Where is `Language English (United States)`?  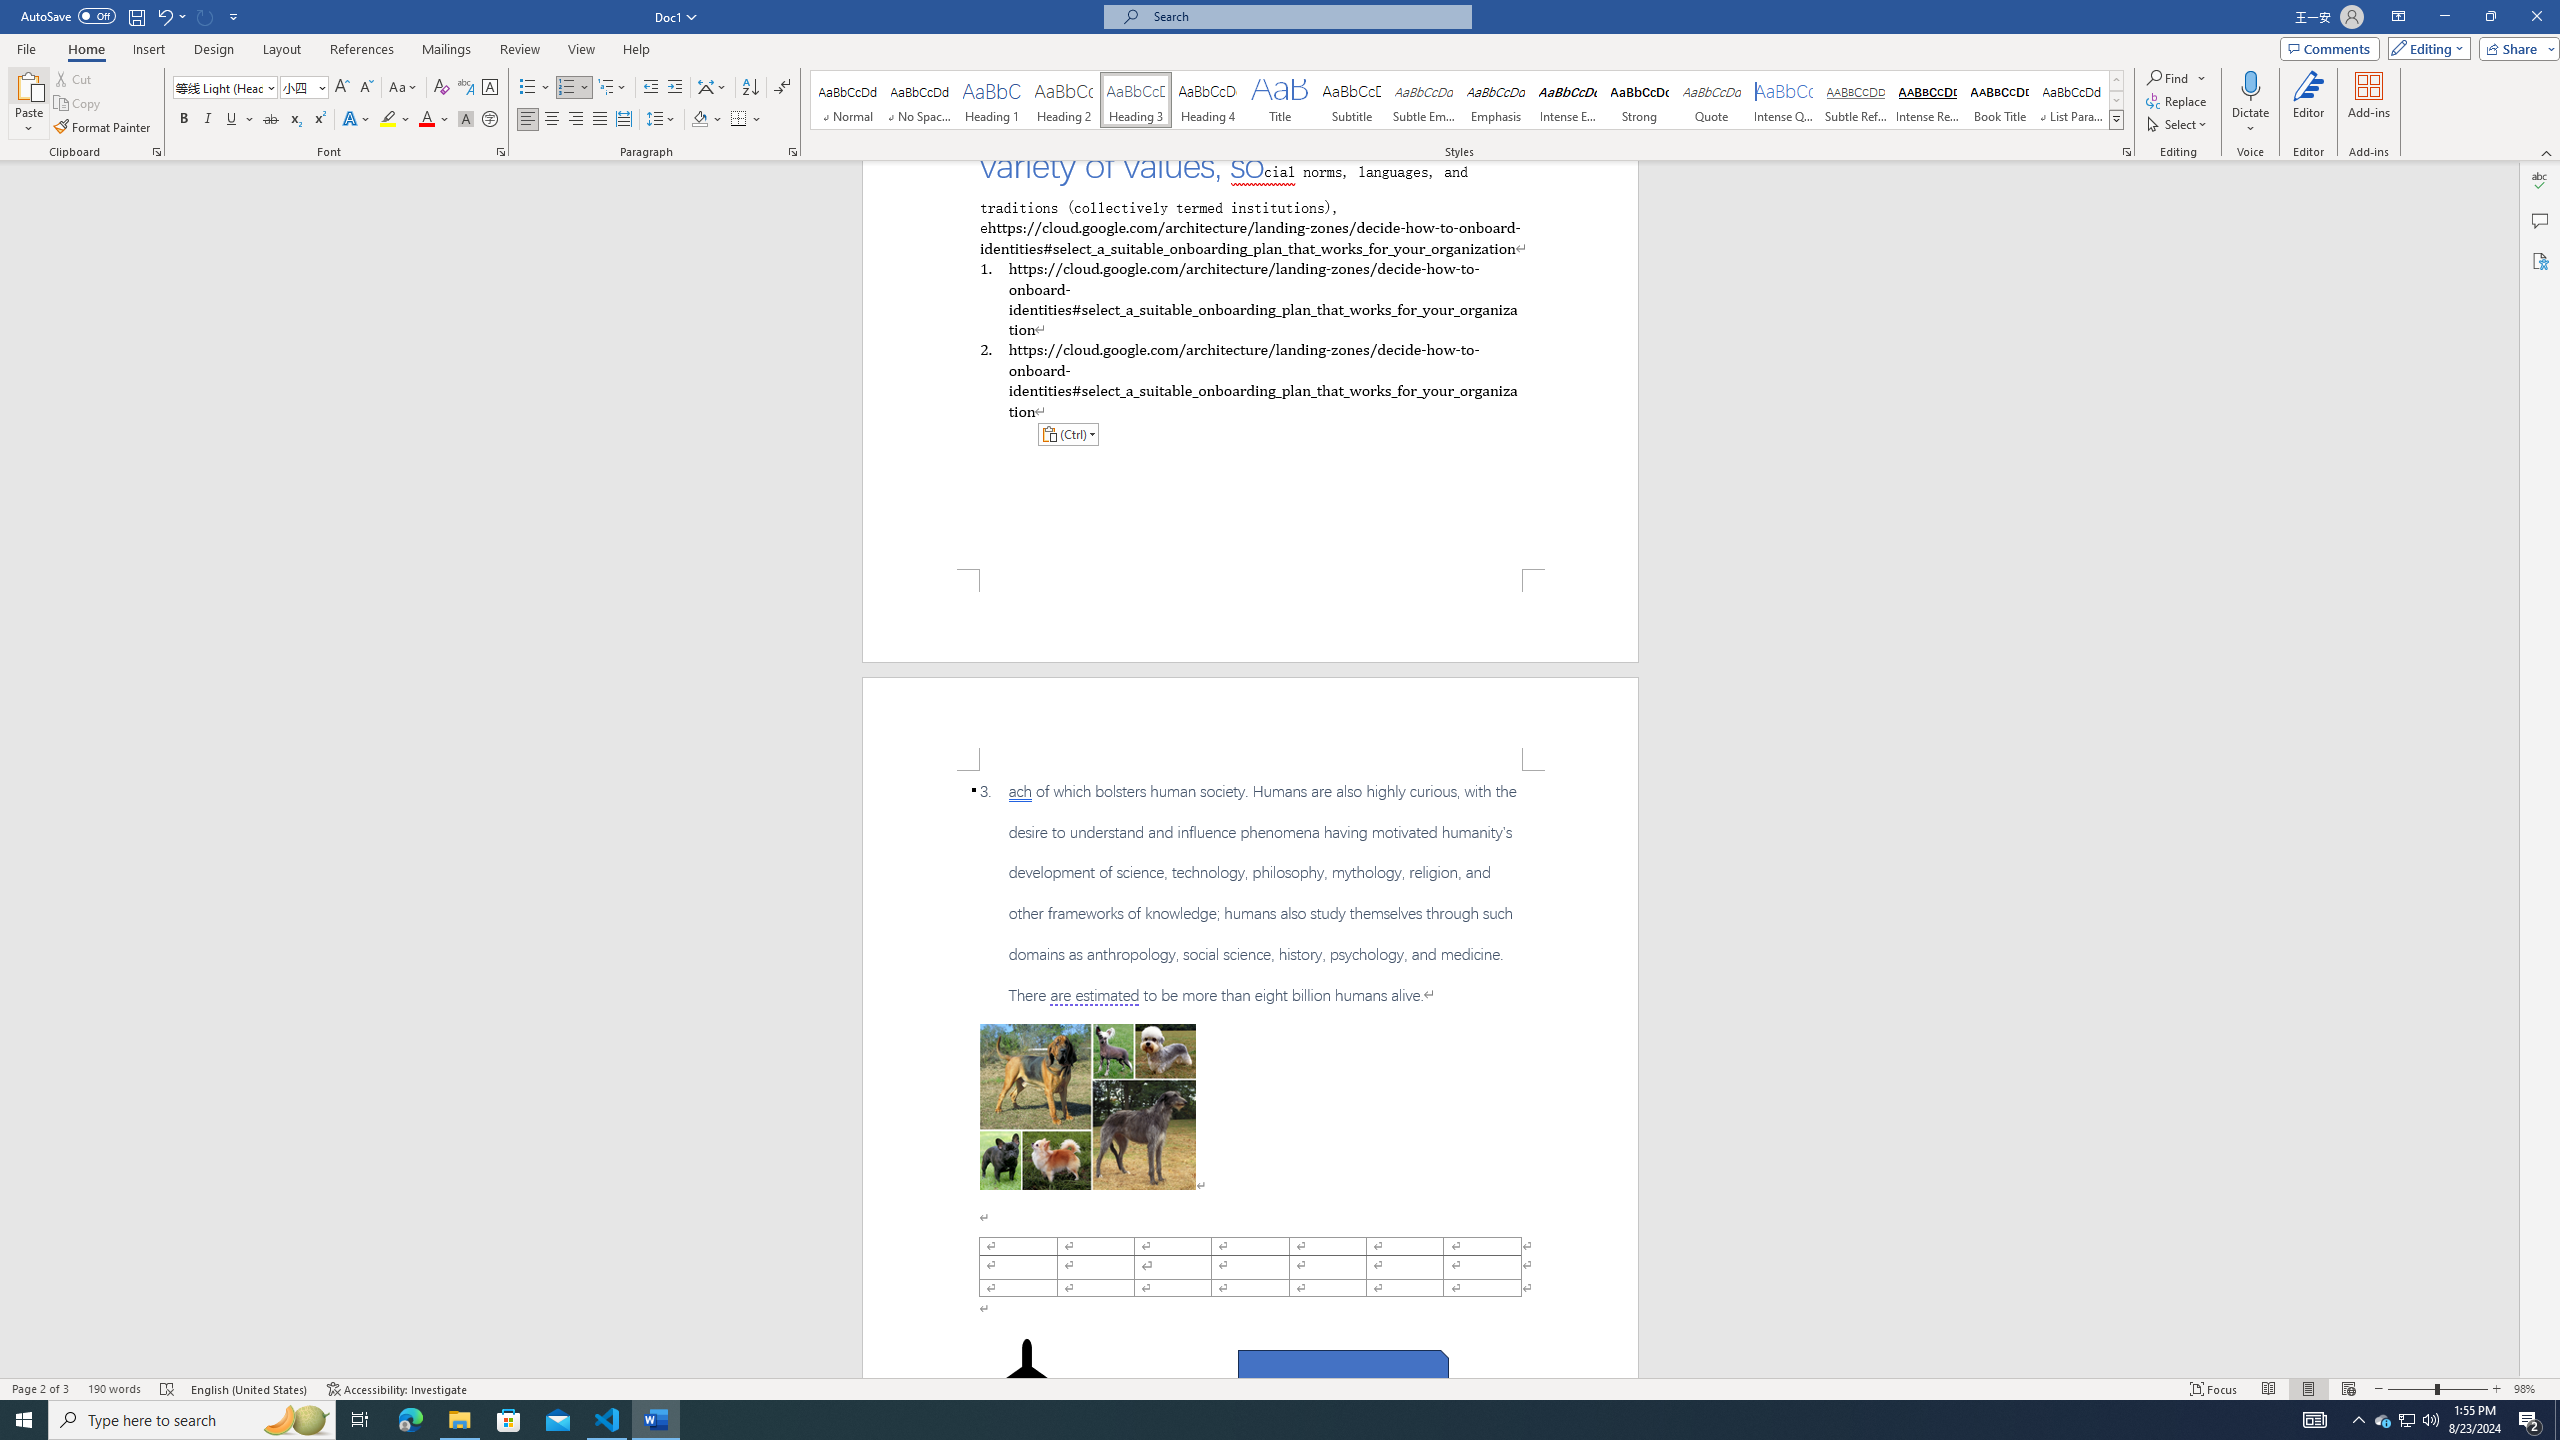 Language English (United States) is located at coordinates (249, 1389).